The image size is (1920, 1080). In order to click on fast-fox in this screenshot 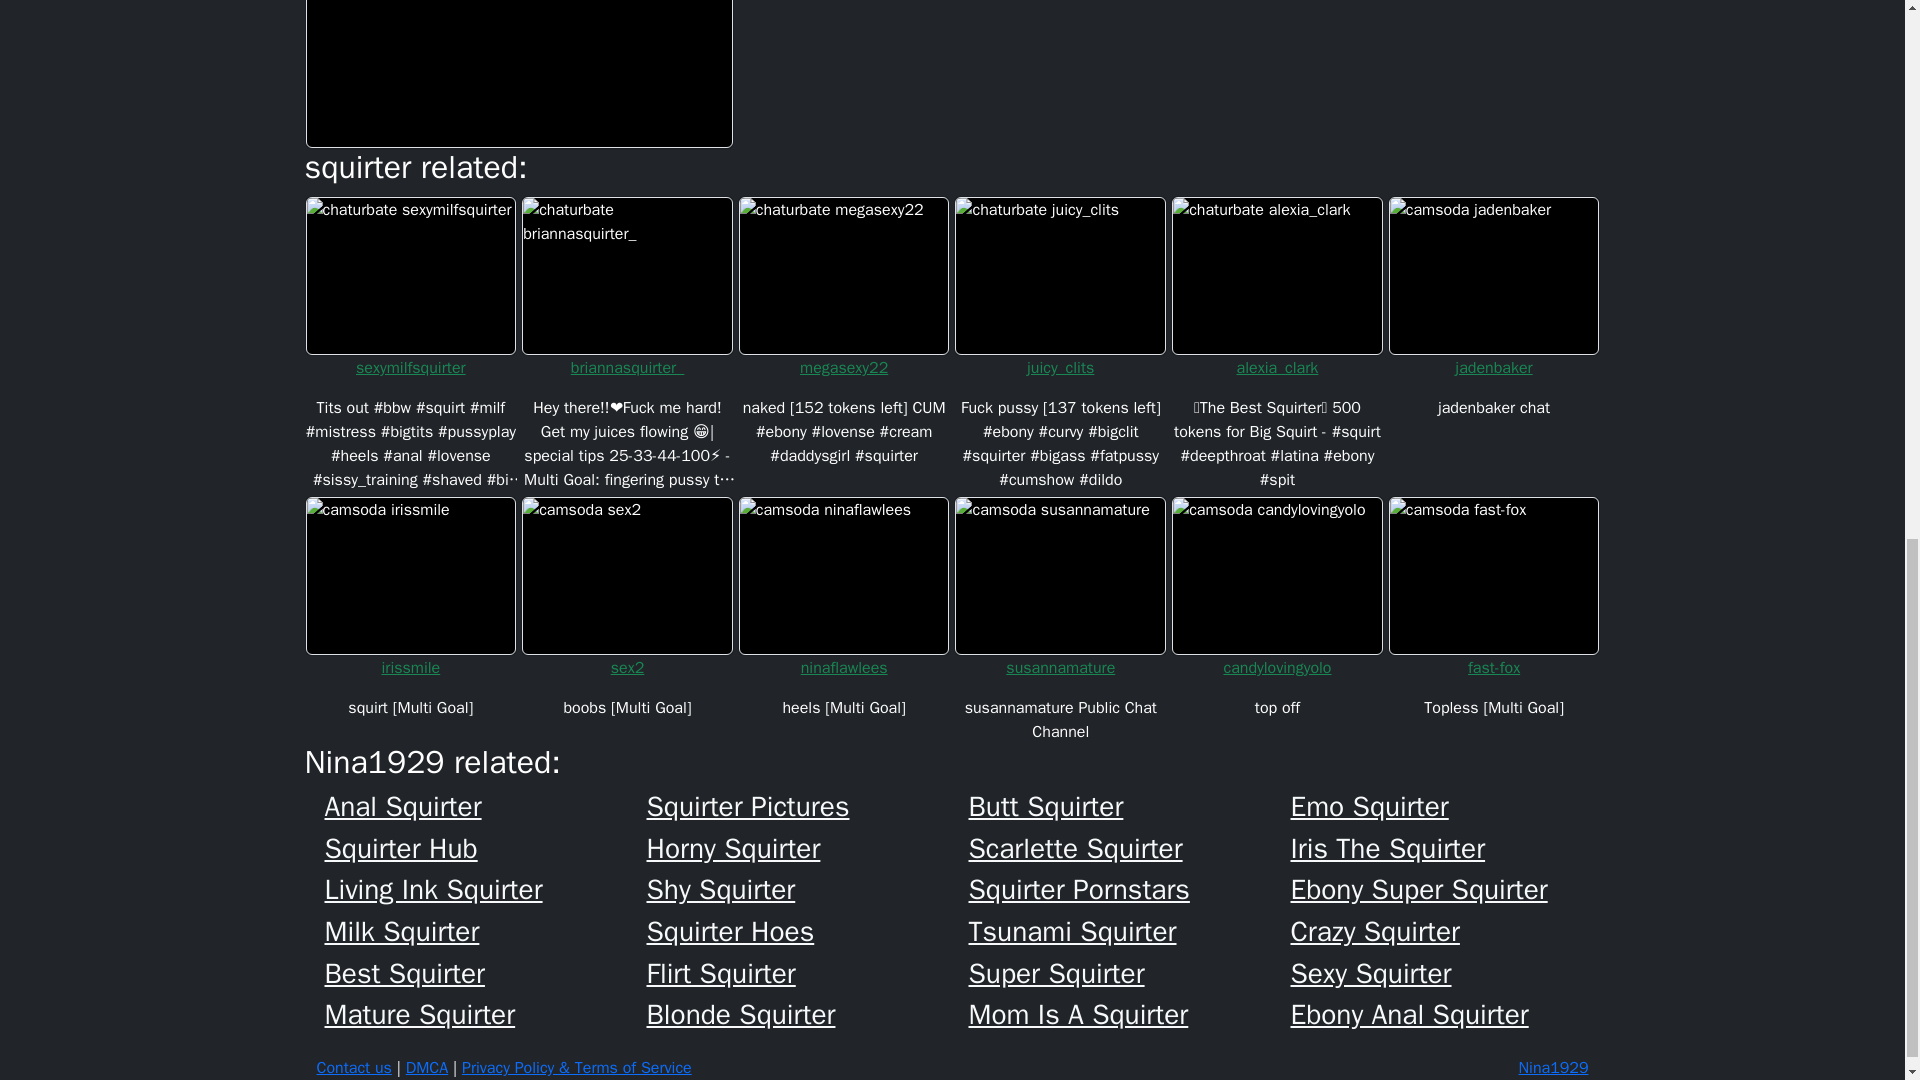, I will do `click(1494, 668)`.